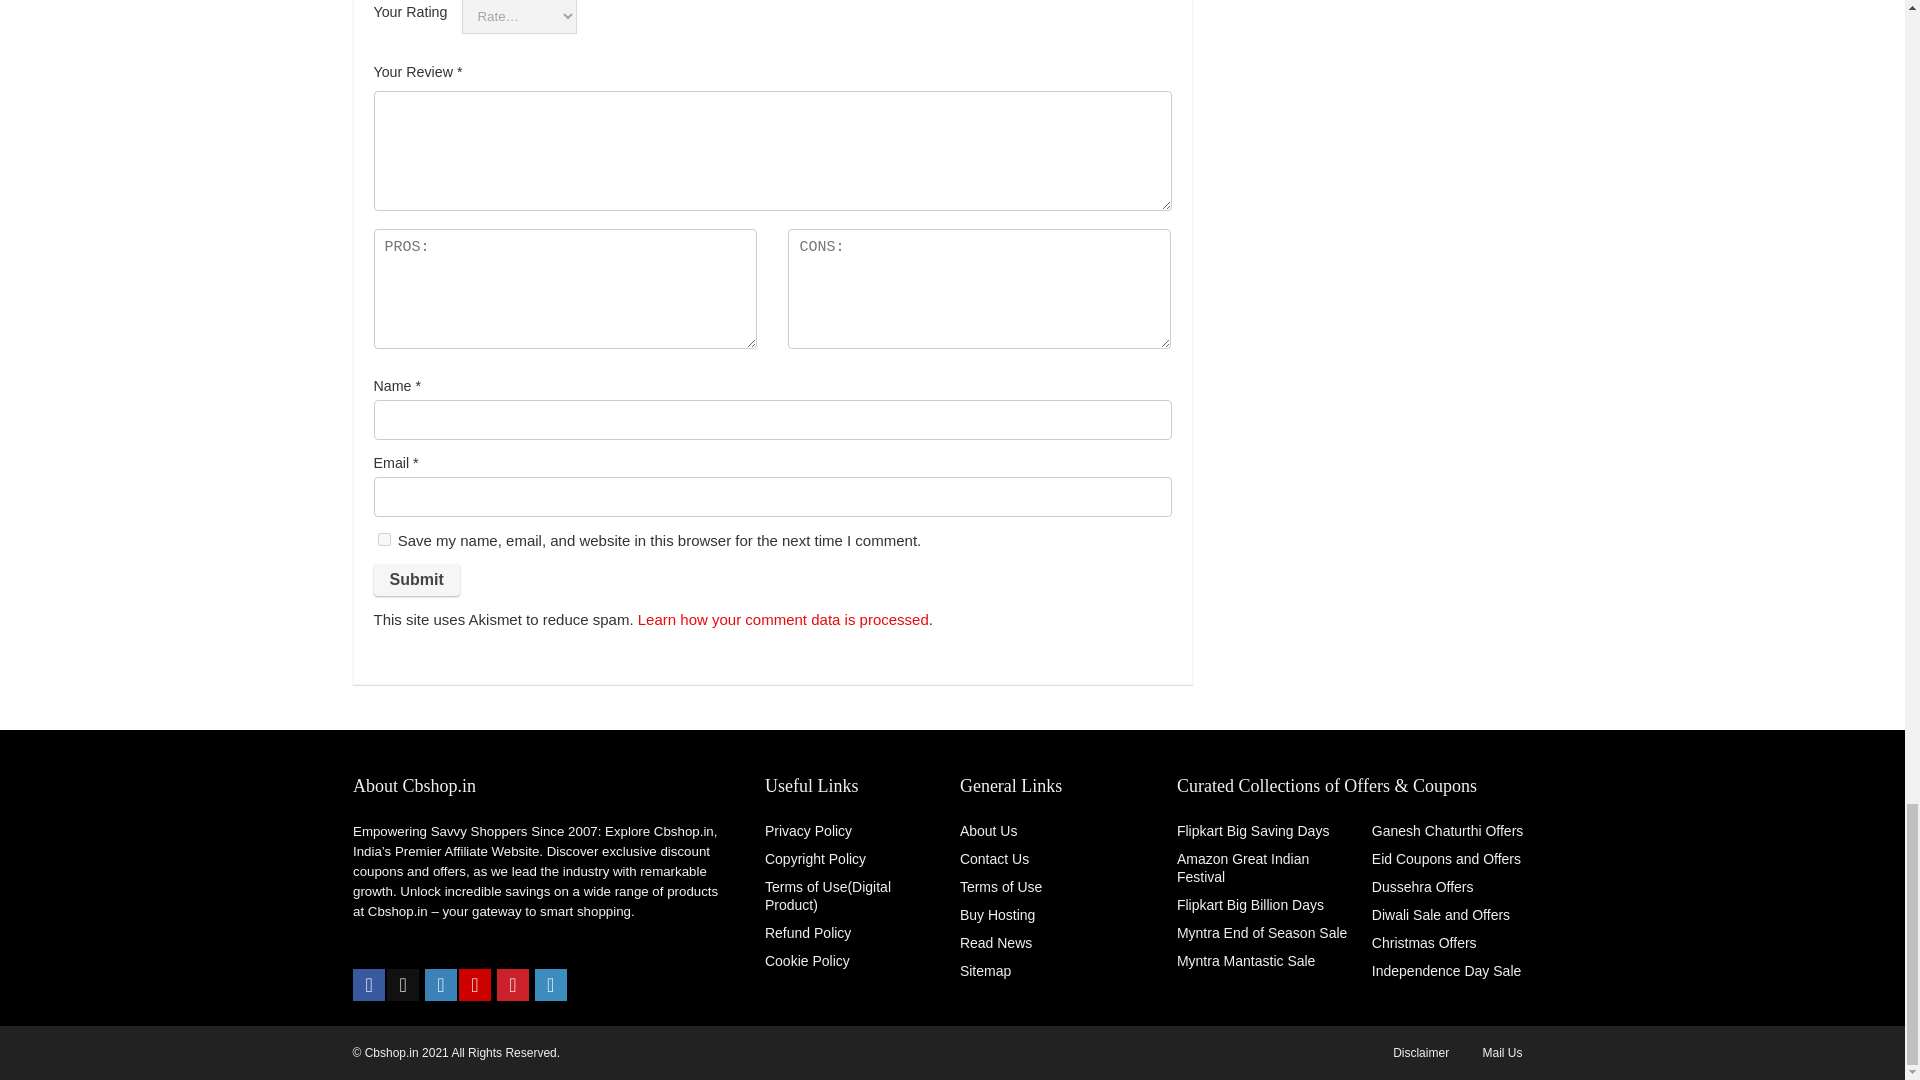 The image size is (1920, 1080). Describe the element at coordinates (474, 984) in the screenshot. I see `Youtube` at that location.